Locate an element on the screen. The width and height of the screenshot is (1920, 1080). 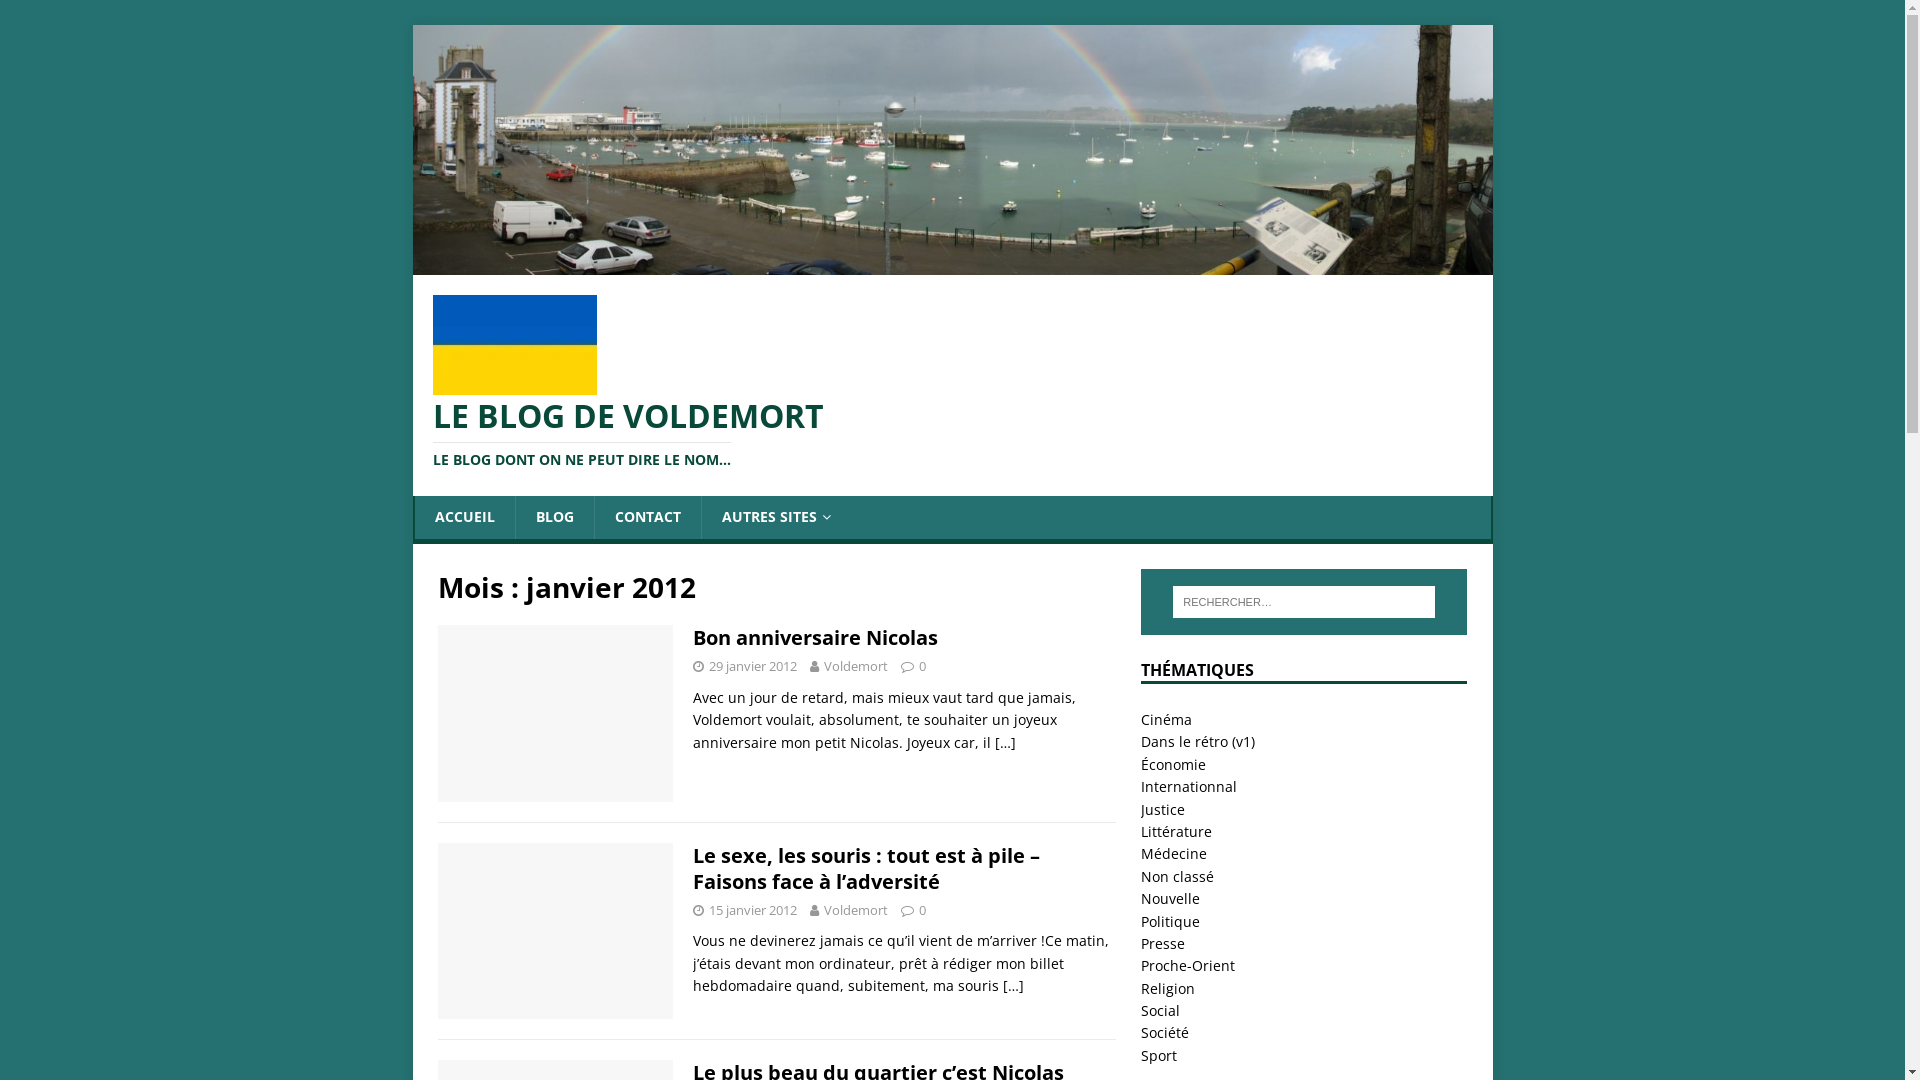
CONTACT is located at coordinates (648, 517).